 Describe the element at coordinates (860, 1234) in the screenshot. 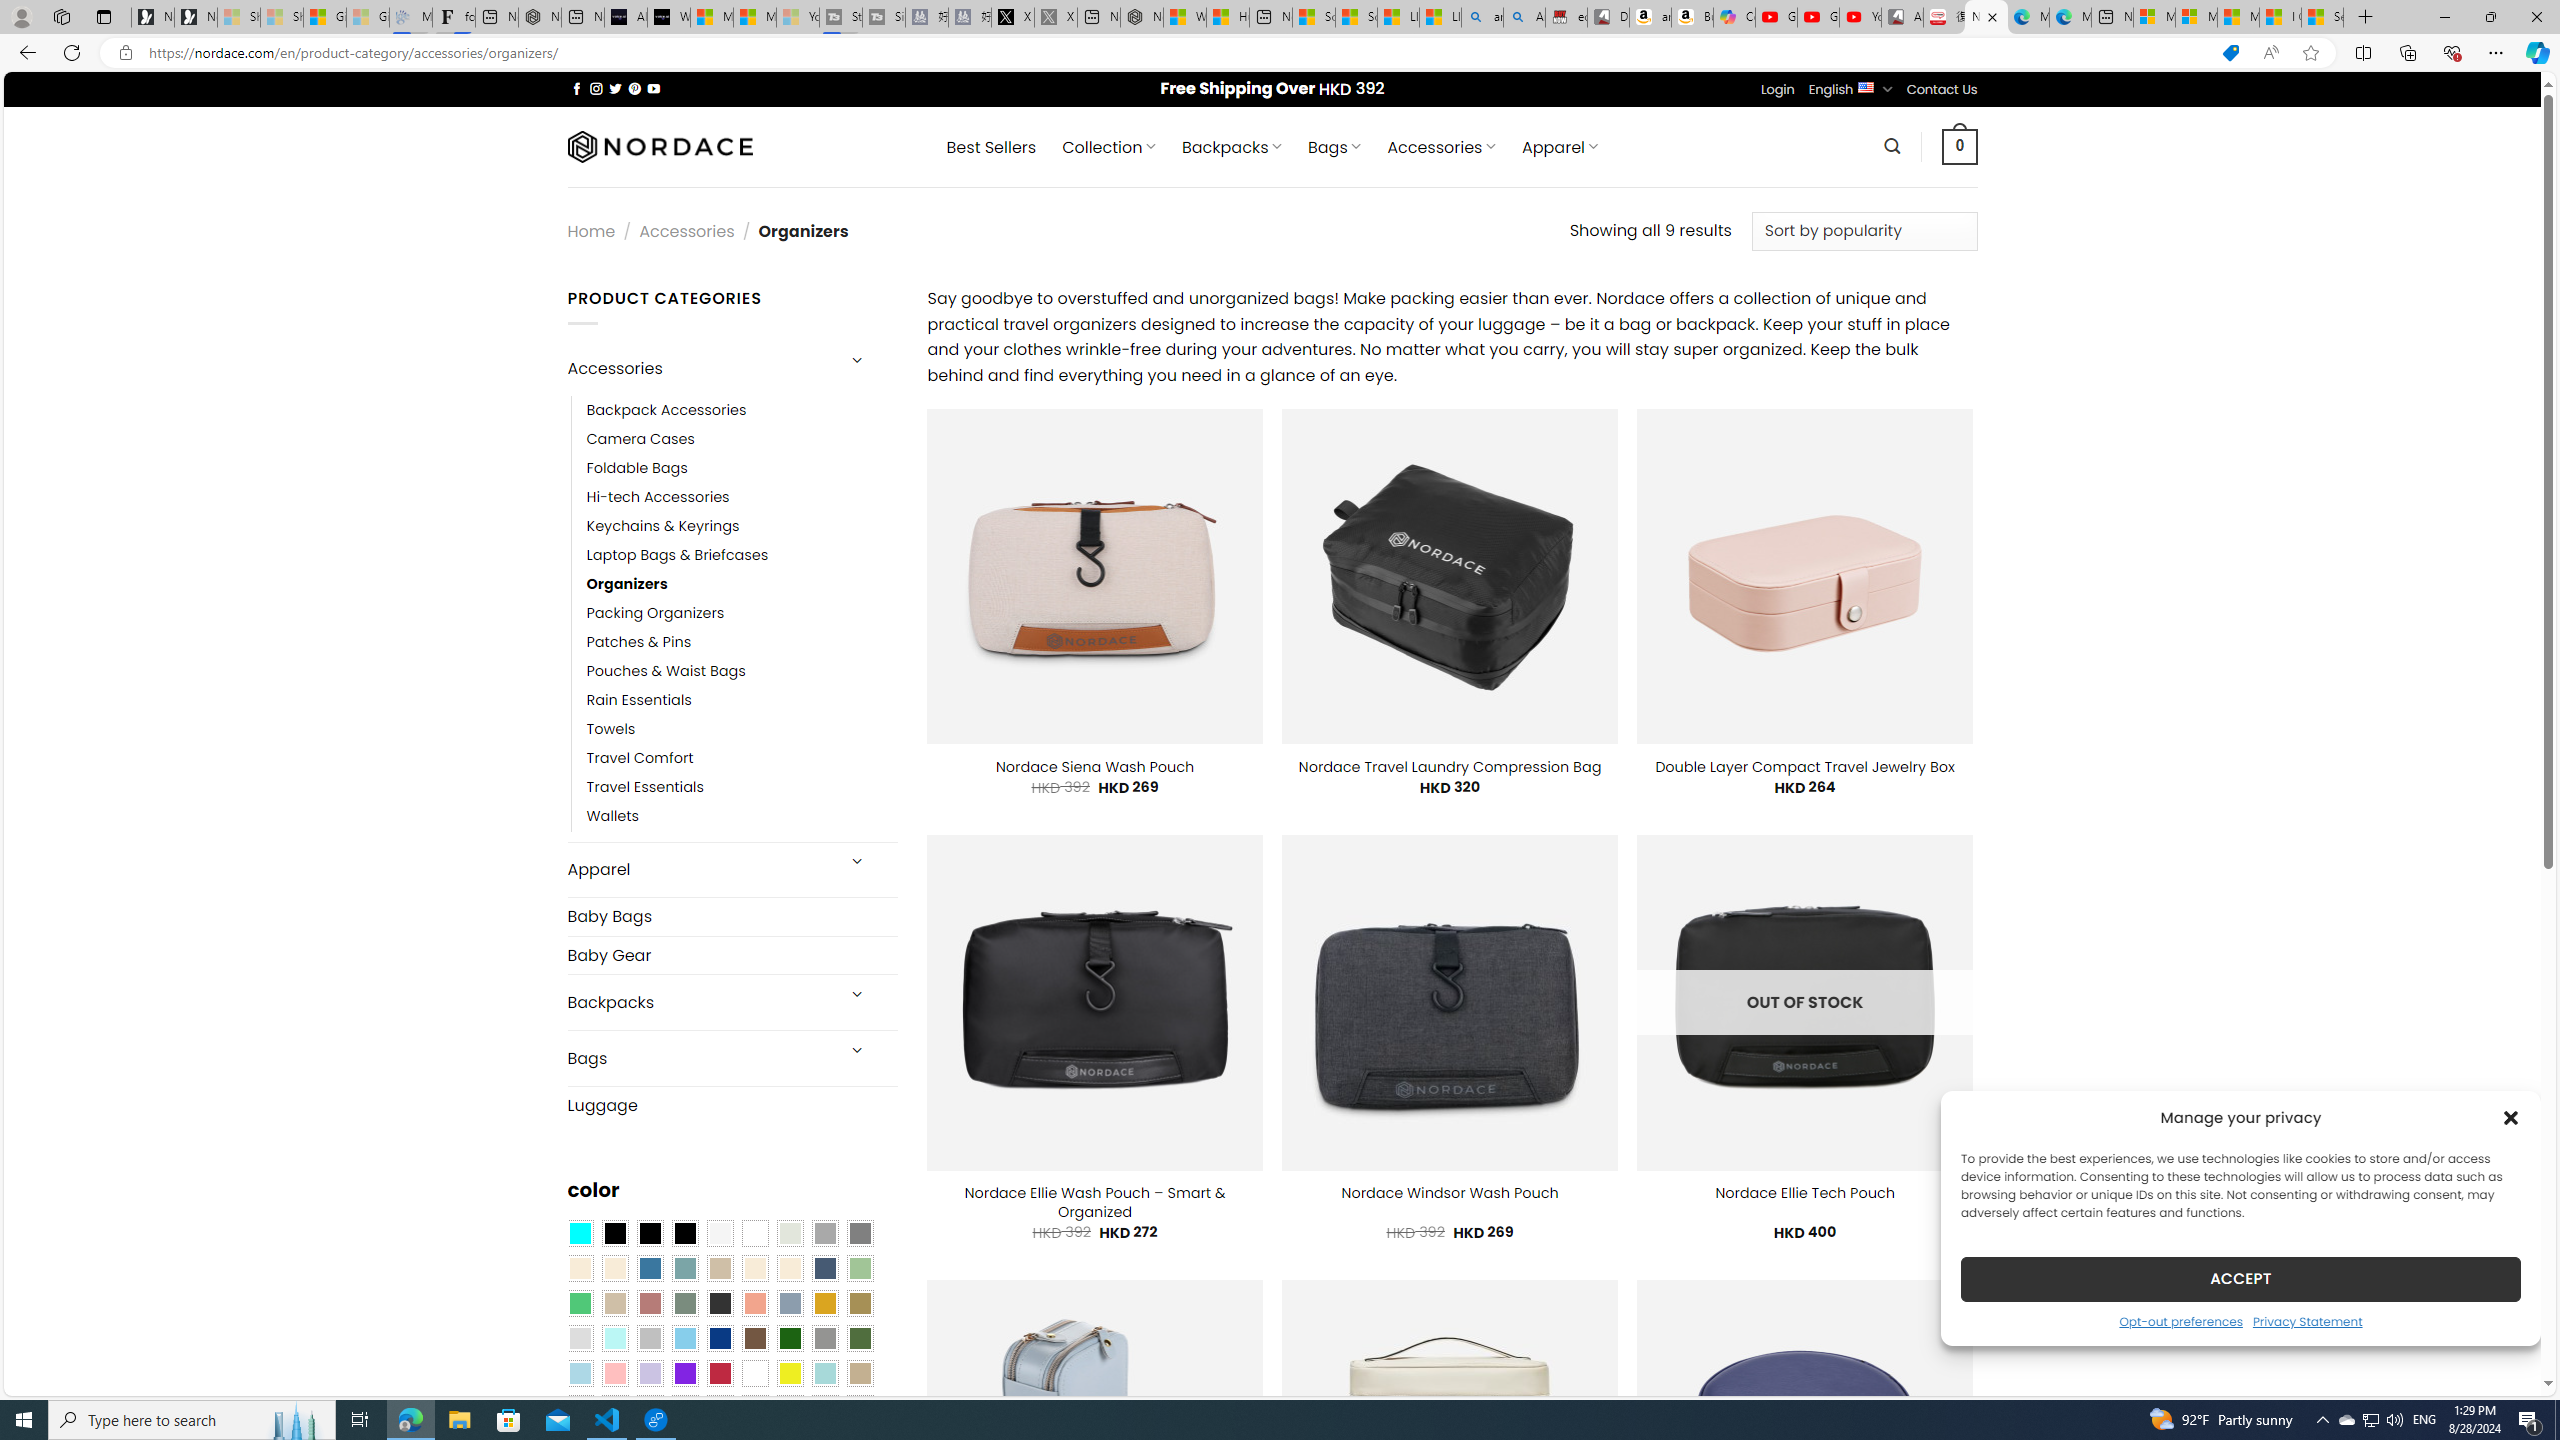

I see `All Gray` at that location.